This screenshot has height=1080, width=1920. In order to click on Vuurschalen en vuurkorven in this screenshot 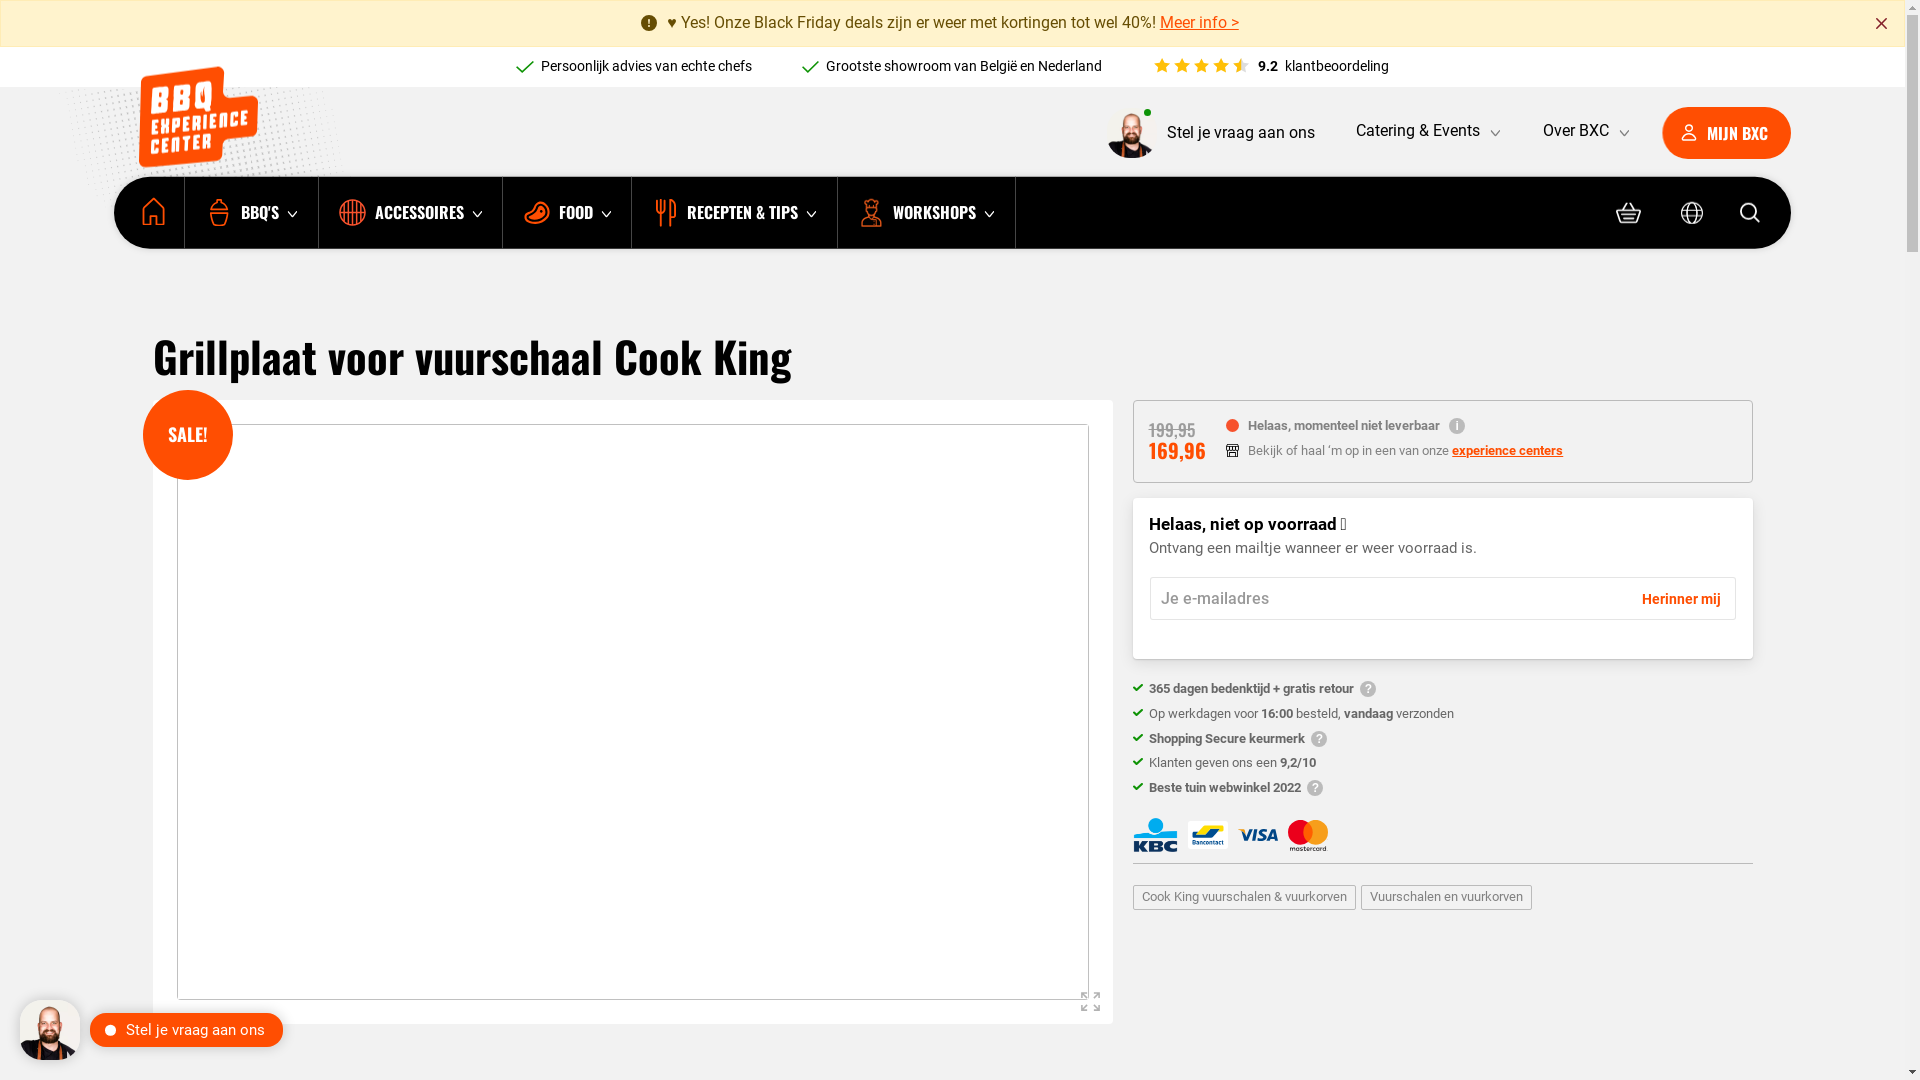, I will do `click(1446, 898)`.